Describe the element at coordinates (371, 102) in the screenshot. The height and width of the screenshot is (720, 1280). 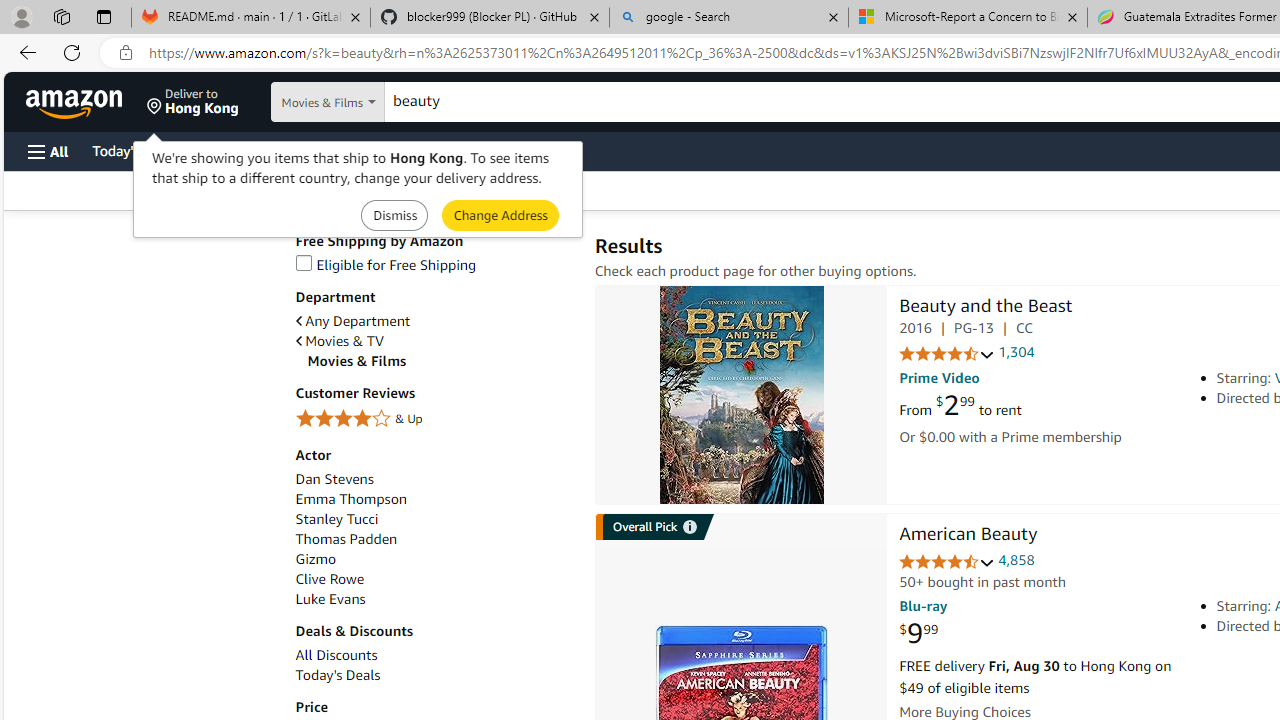
I see `Search in` at that location.